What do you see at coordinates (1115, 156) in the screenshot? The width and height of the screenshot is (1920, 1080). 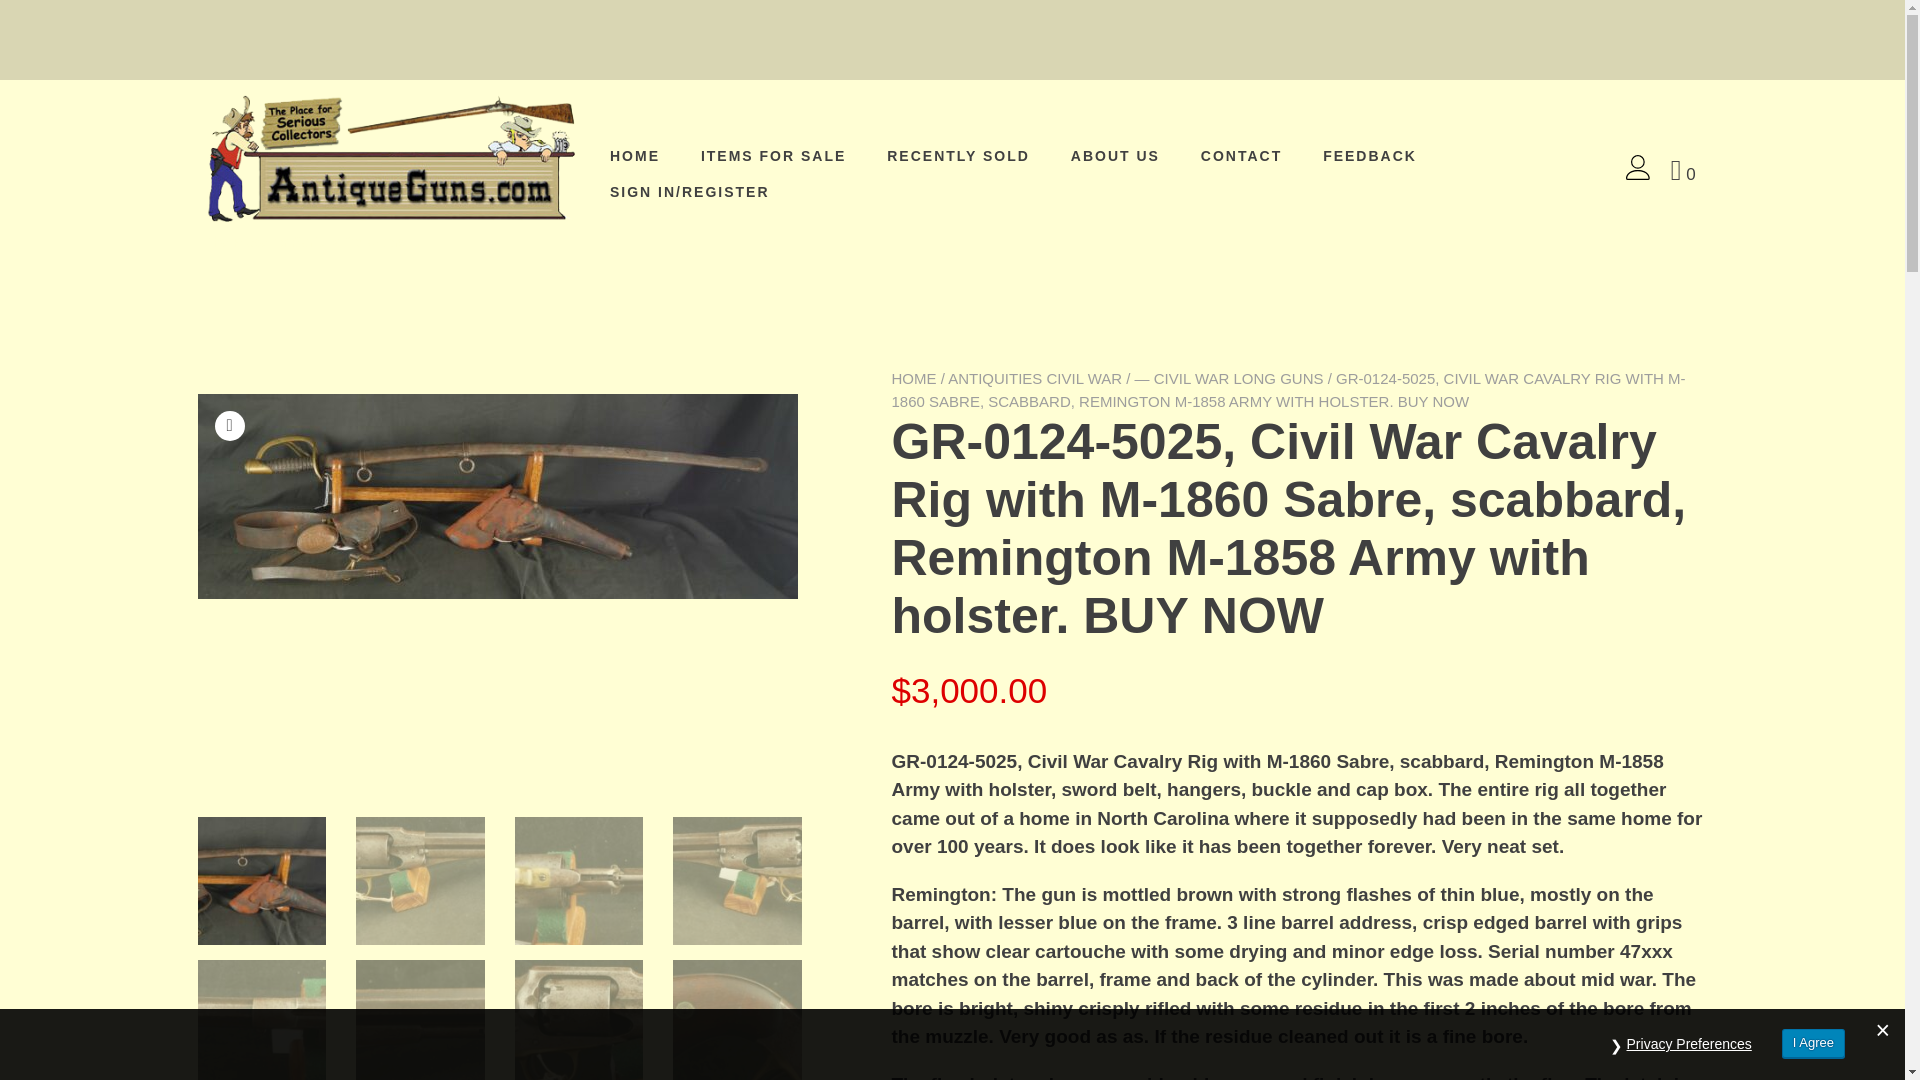 I see `ABOUT US` at bounding box center [1115, 156].